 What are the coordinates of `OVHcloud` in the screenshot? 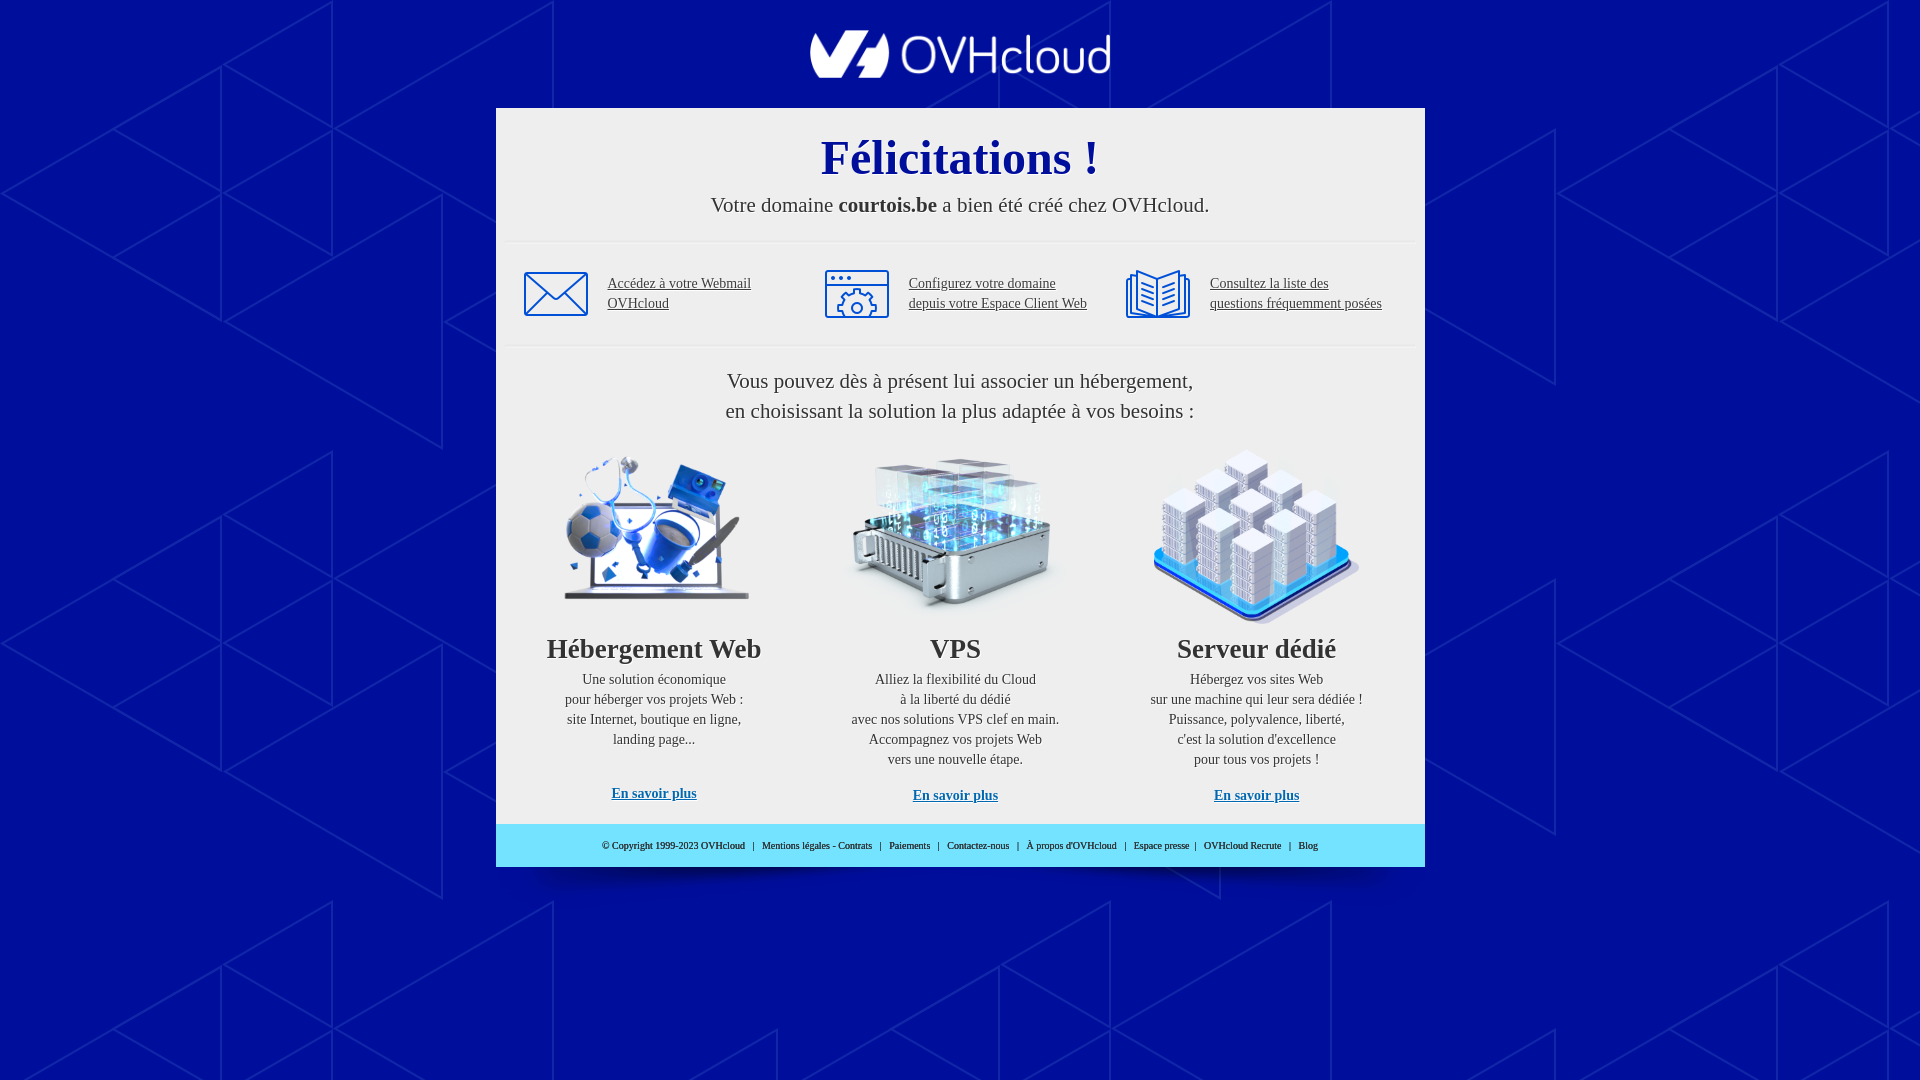 It's located at (960, 72).